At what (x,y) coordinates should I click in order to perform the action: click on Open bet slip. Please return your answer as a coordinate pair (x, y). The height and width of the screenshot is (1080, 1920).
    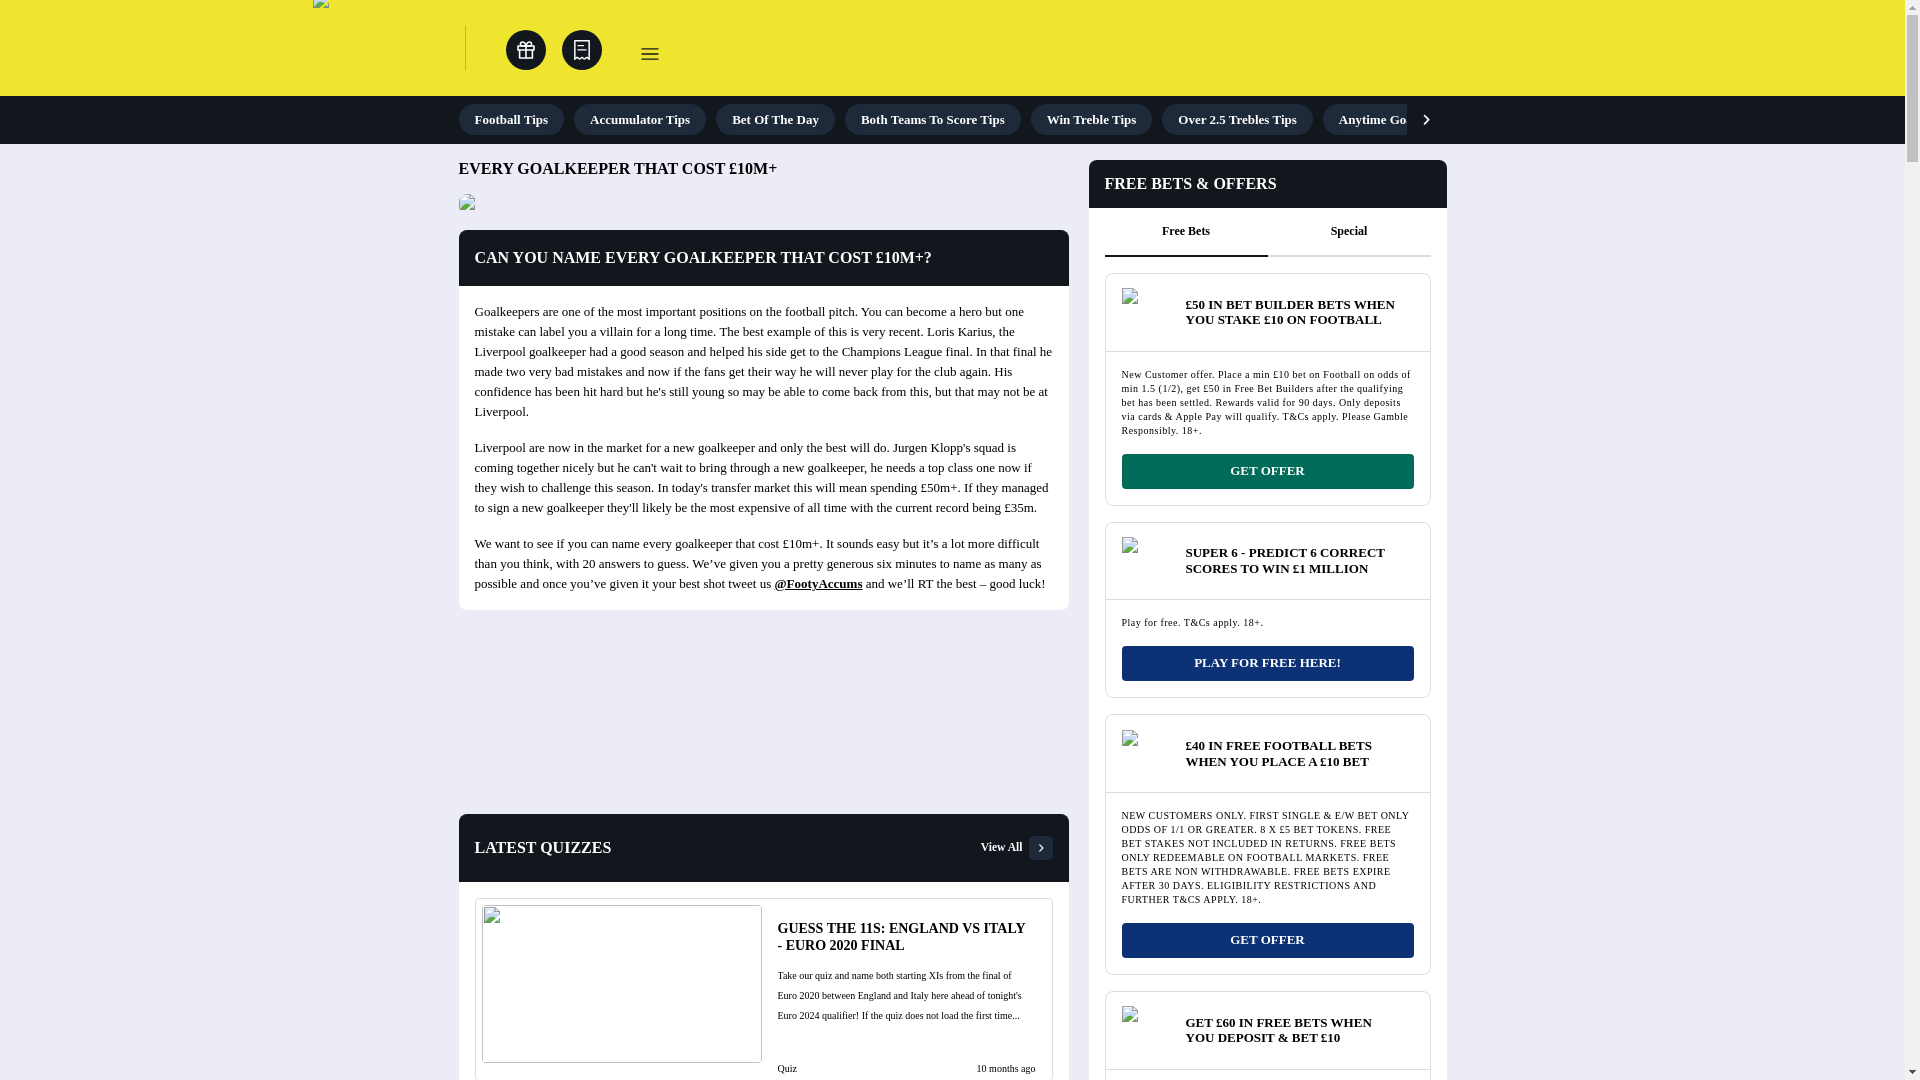
    Looking at the image, I should click on (582, 50).